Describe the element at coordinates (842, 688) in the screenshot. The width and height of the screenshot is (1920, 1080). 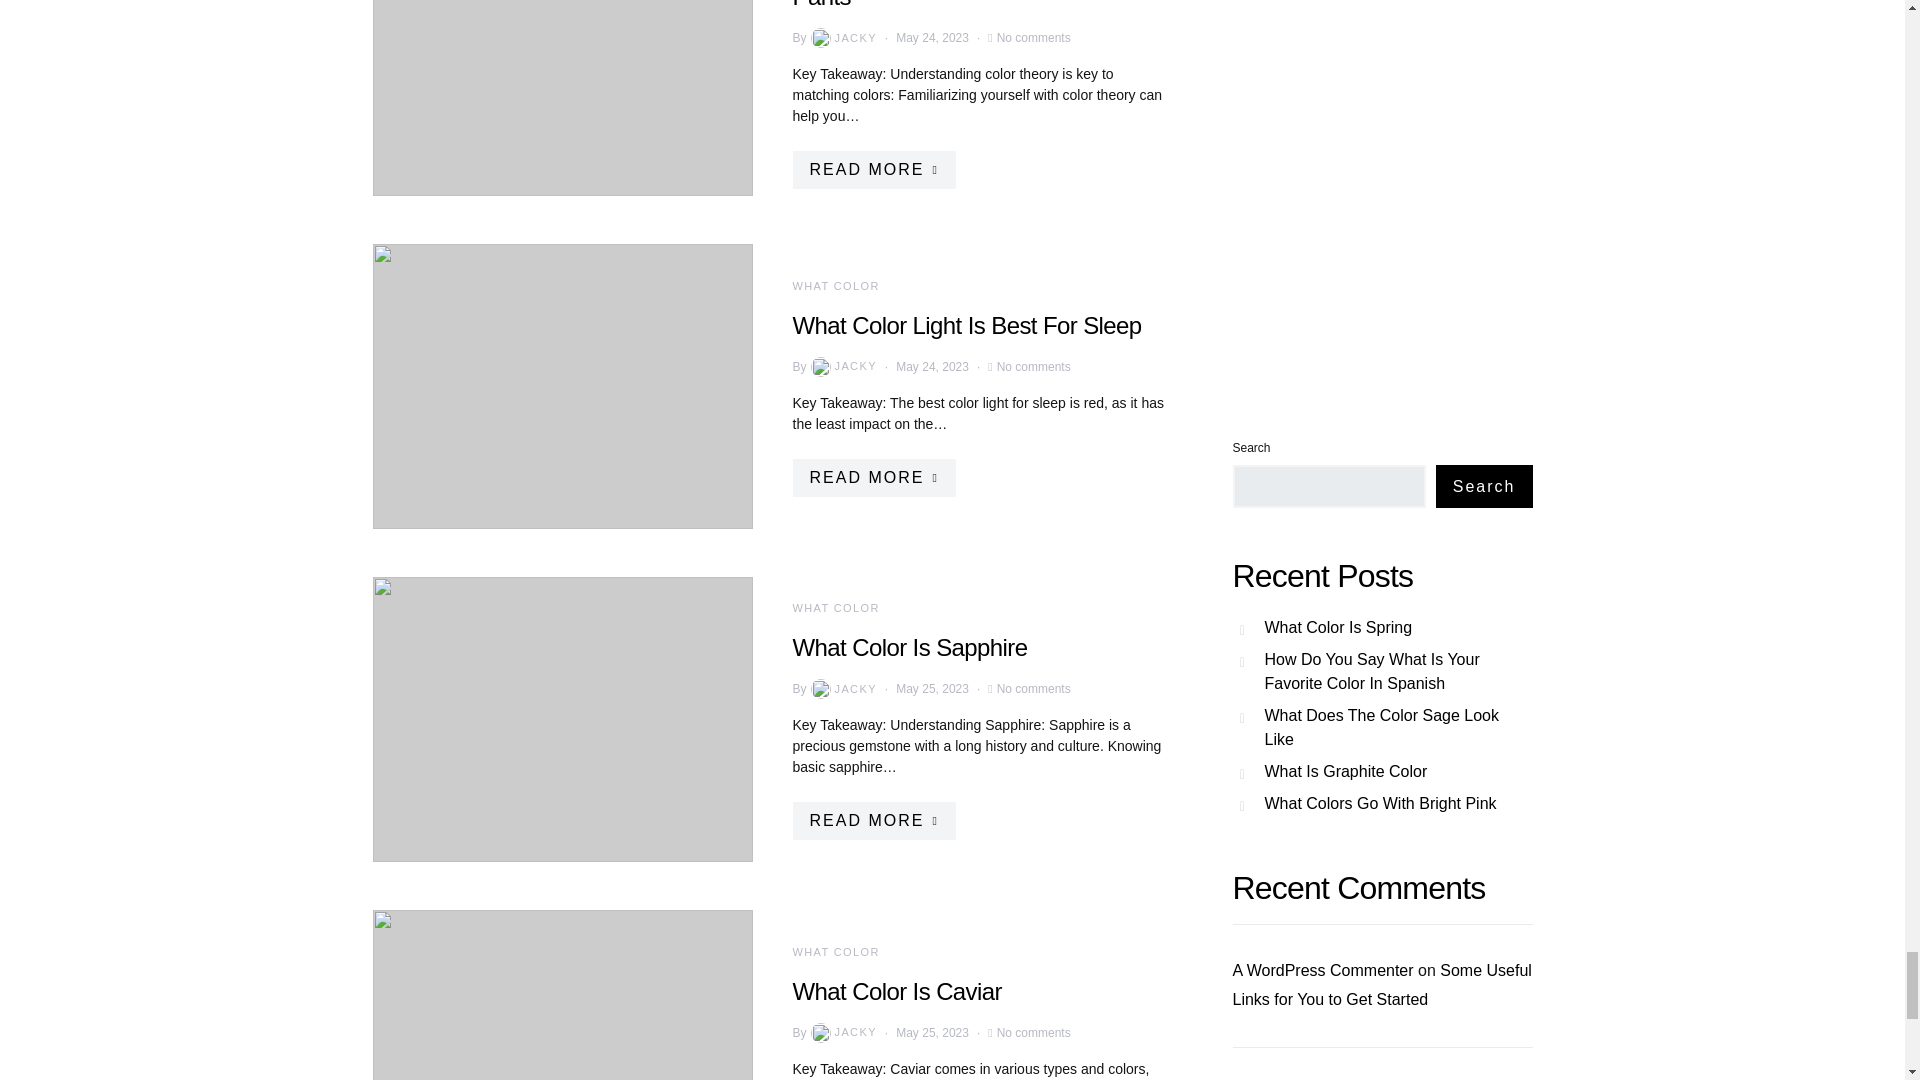
I see `View all posts by Jacky` at that location.